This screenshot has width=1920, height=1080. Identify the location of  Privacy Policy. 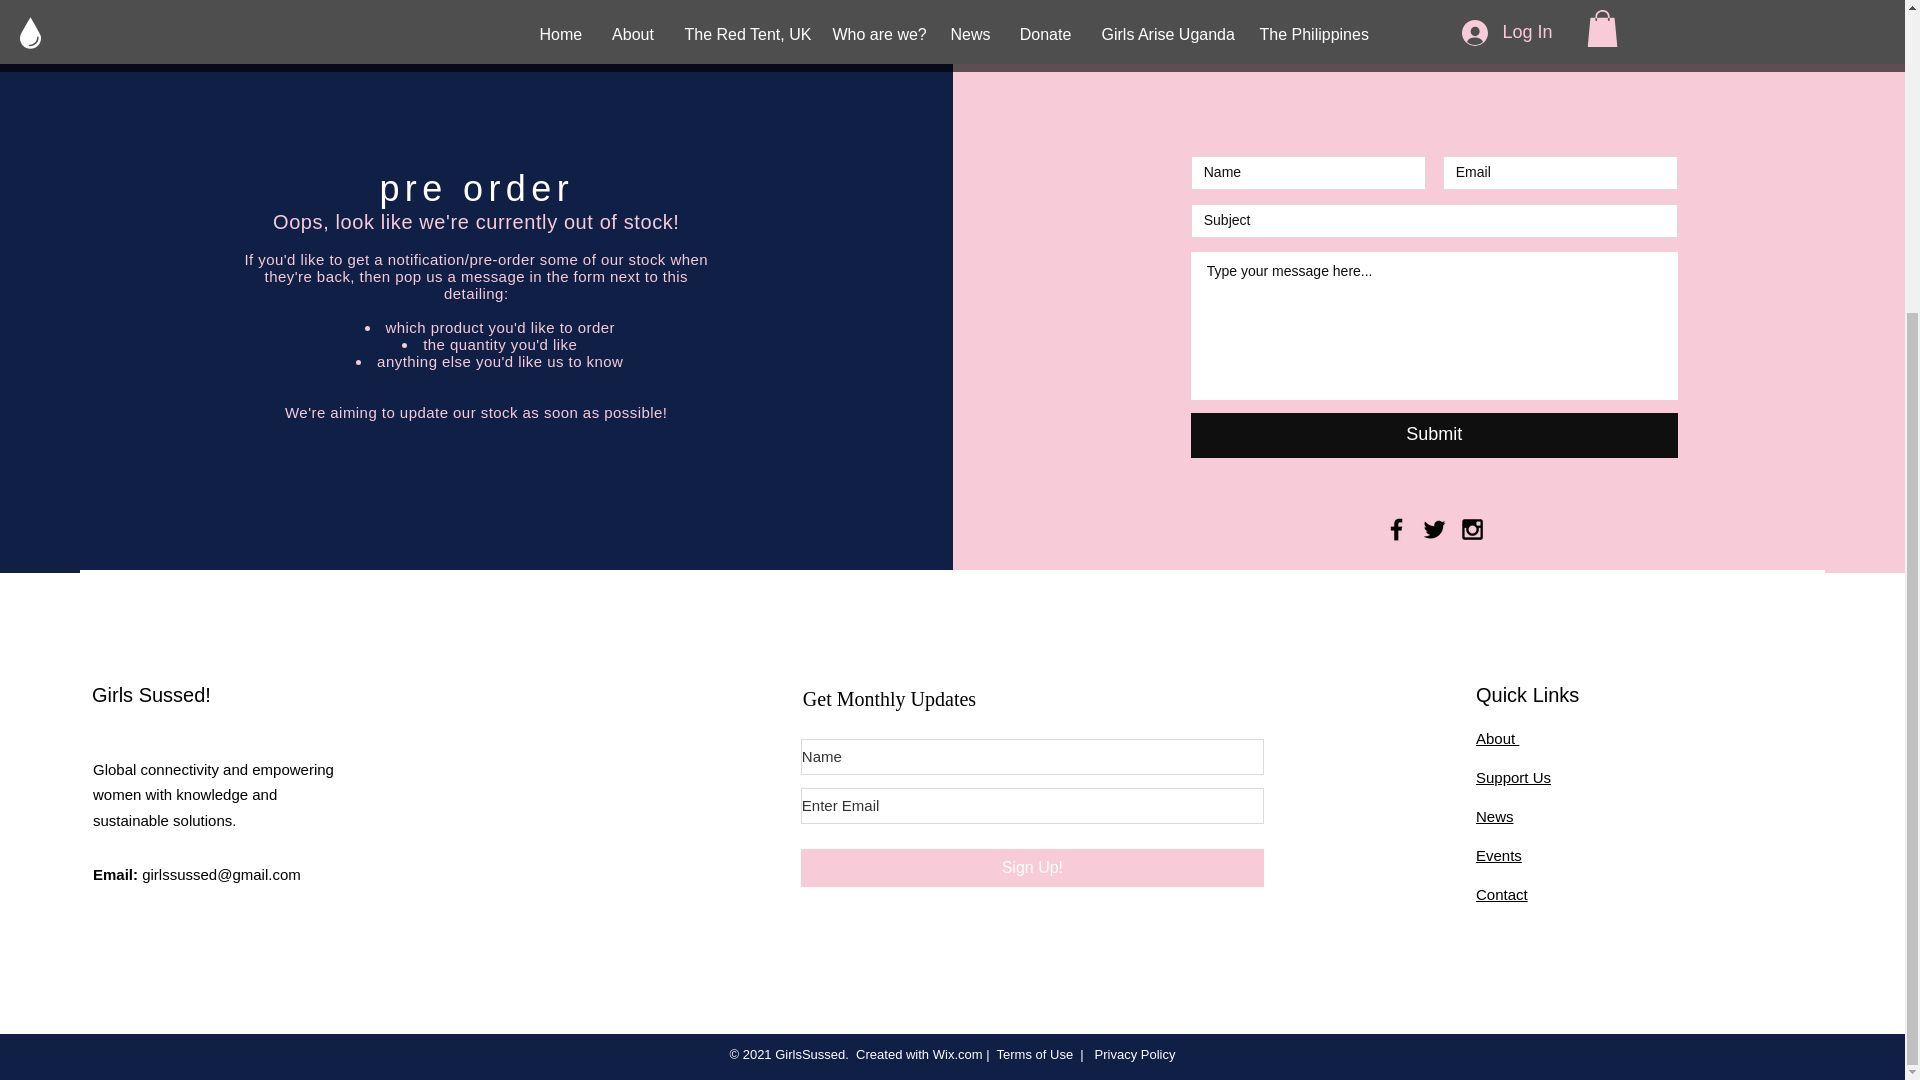
(1132, 1054).